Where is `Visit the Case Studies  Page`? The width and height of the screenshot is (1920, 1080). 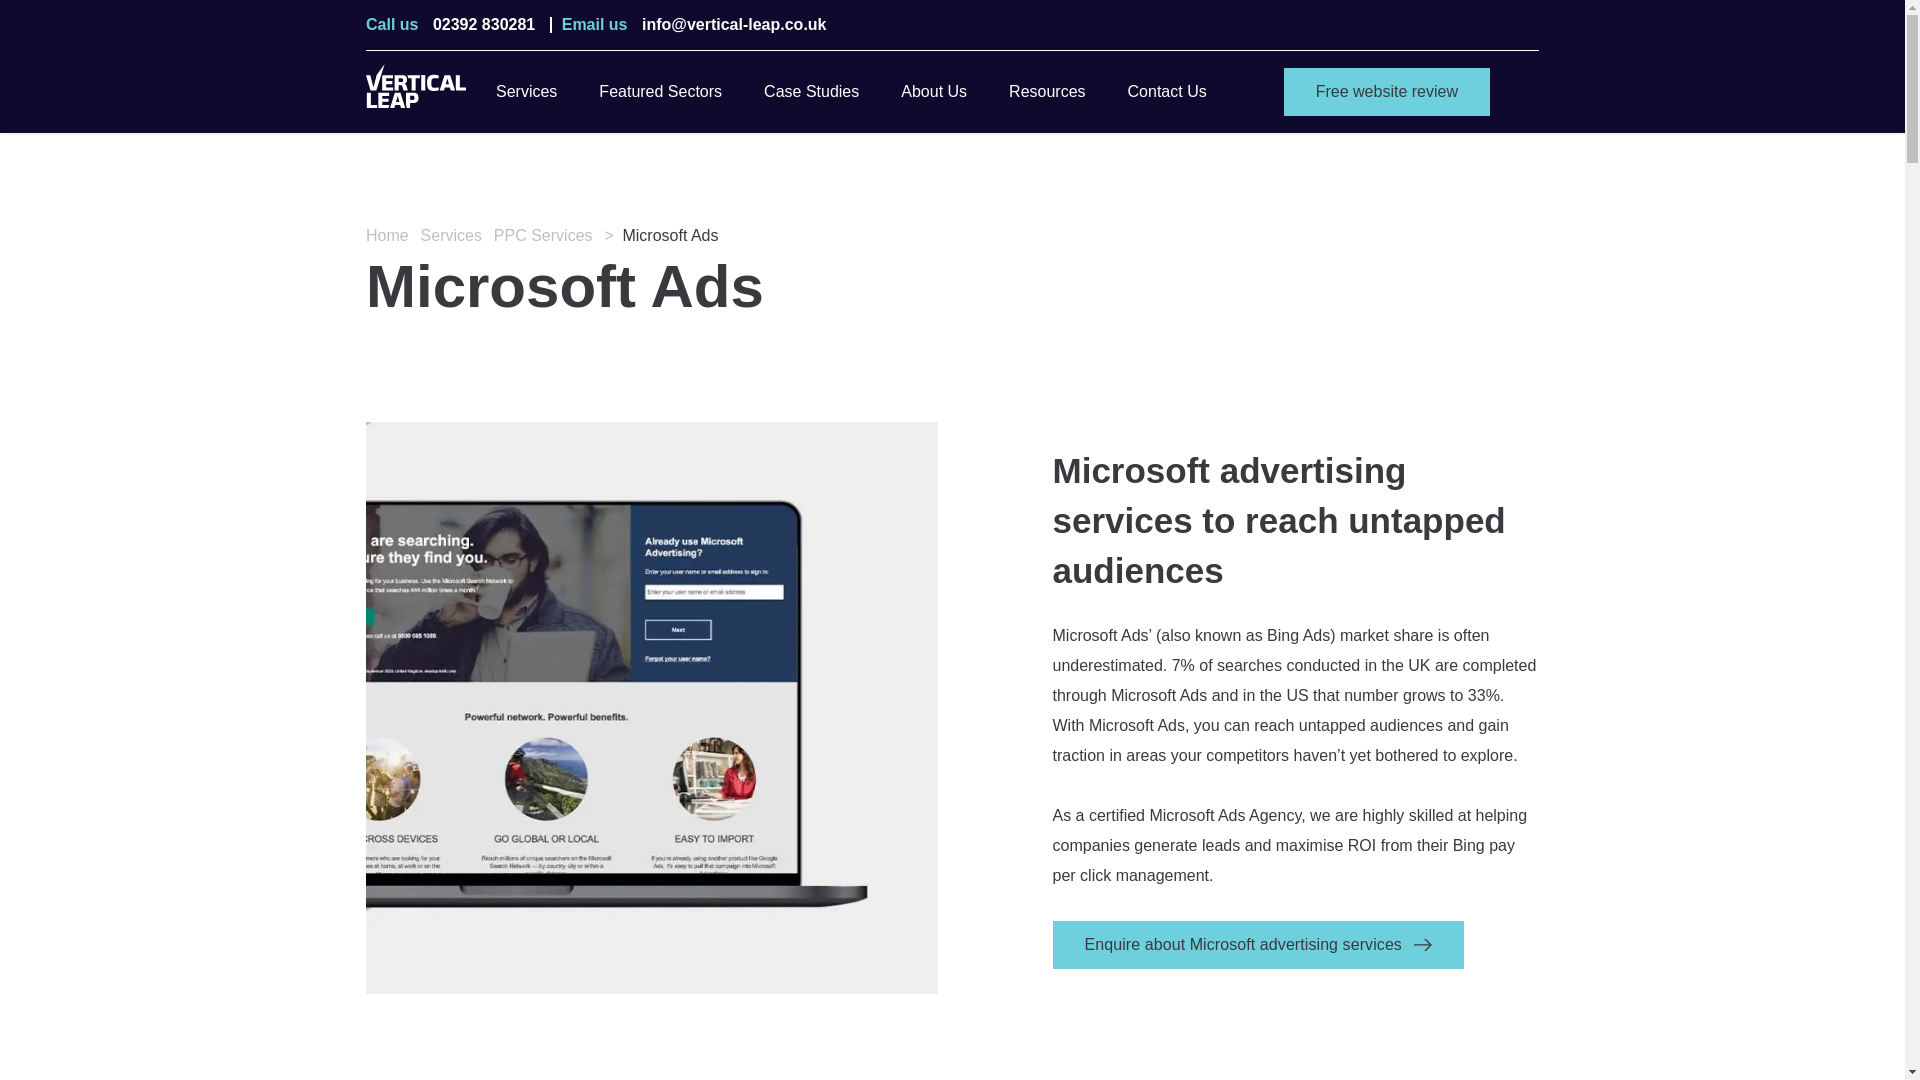
Visit the Case Studies  Page is located at coordinates (811, 91).